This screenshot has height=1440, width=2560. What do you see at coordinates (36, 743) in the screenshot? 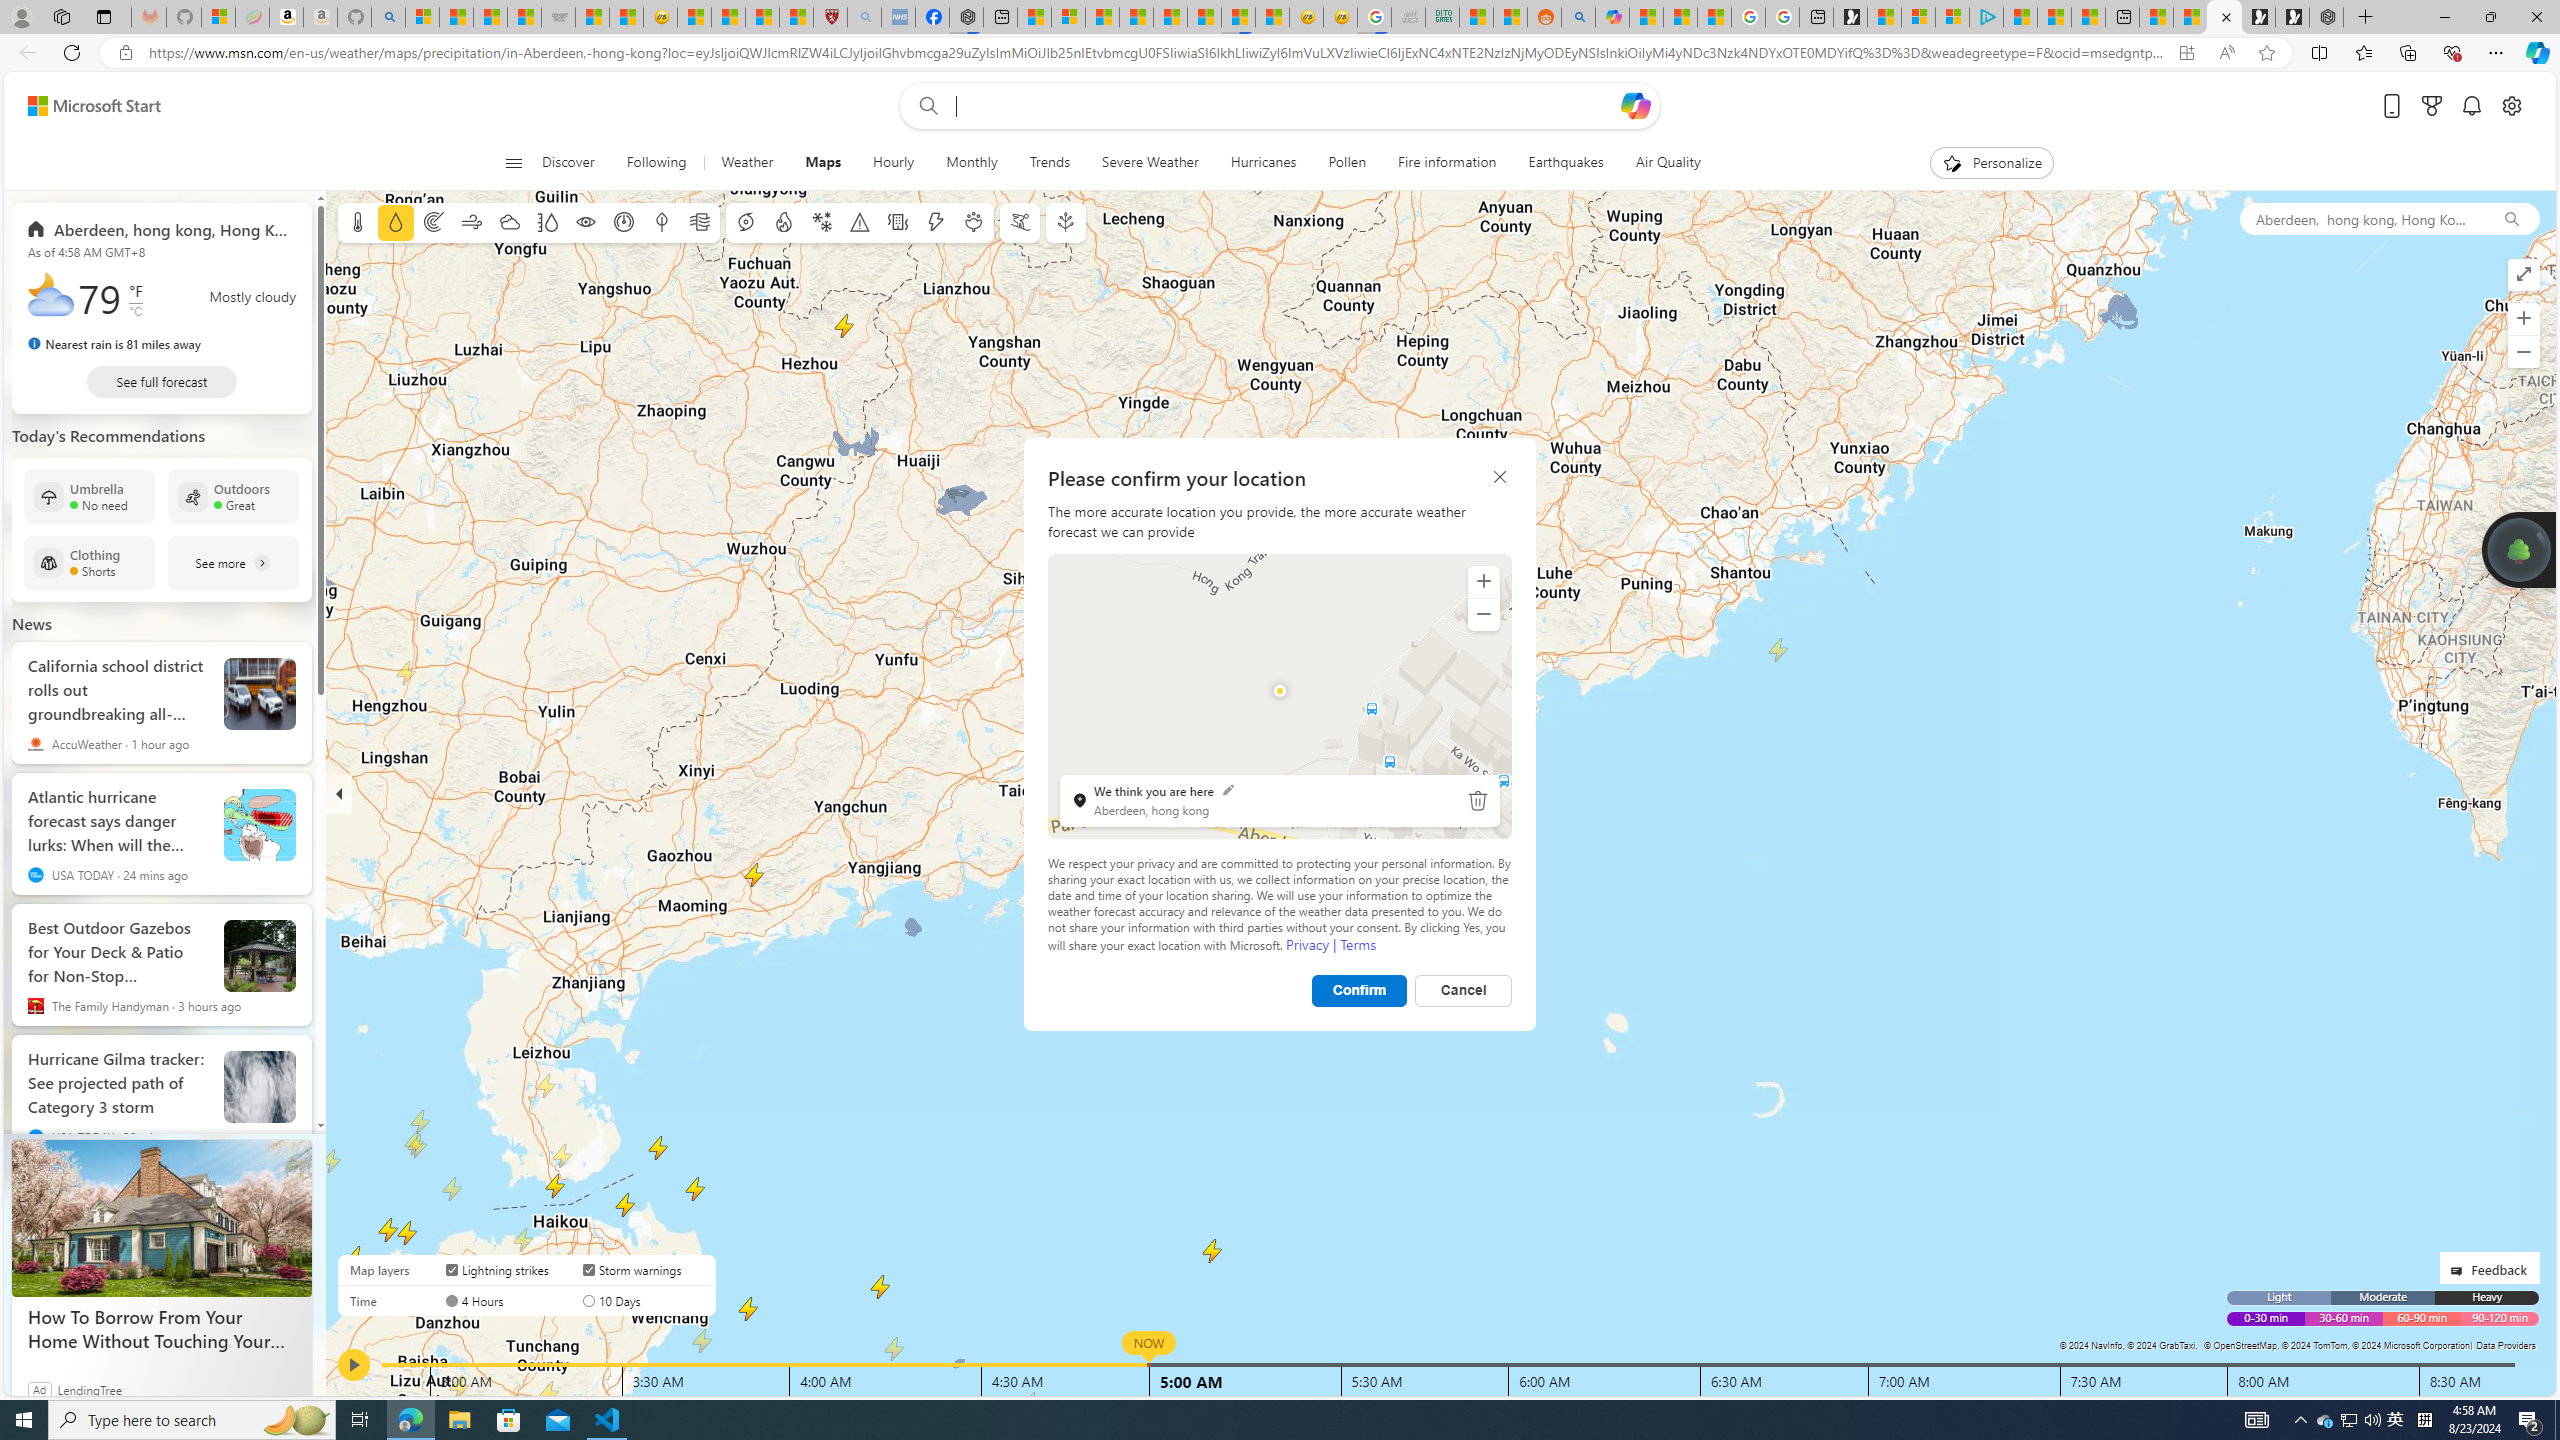
I see `AccuWeather` at bounding box center [36, 743].